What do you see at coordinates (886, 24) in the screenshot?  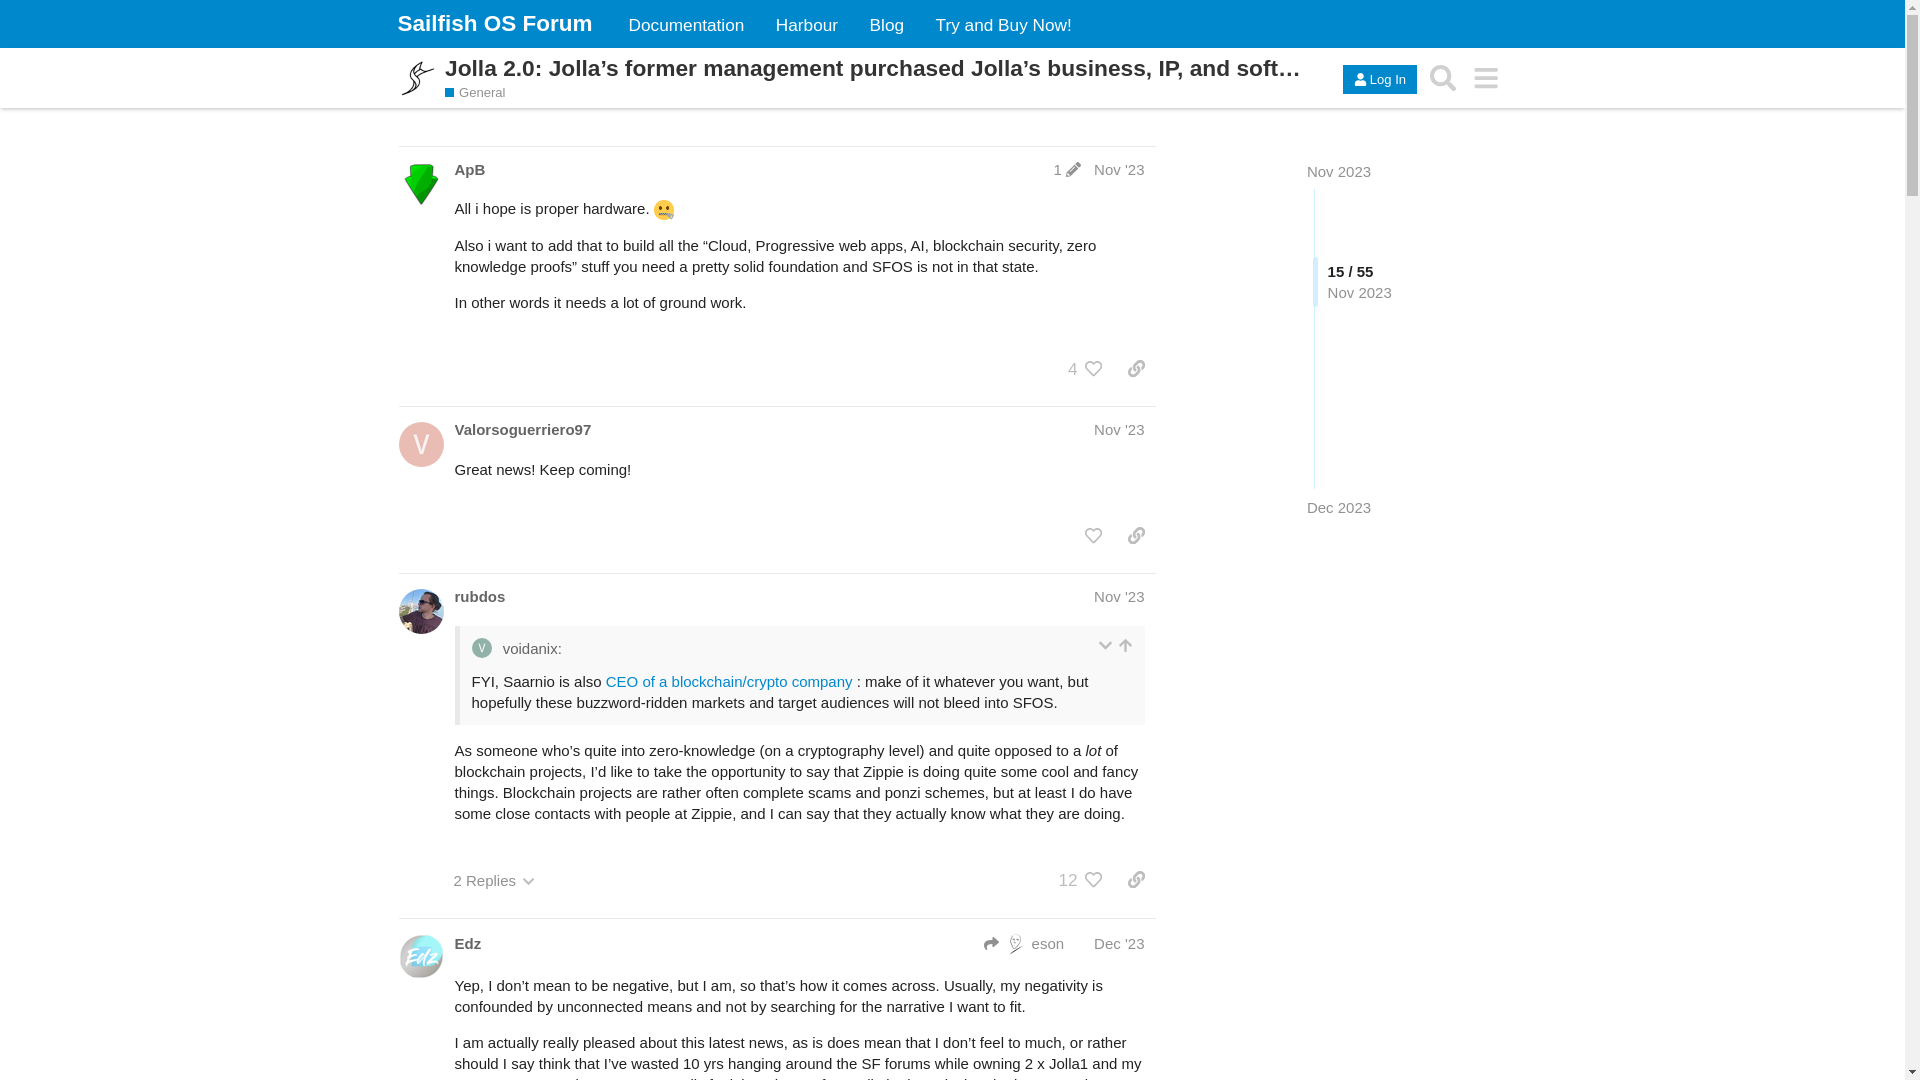 I see `Blog` at bounding box center [886, 24].